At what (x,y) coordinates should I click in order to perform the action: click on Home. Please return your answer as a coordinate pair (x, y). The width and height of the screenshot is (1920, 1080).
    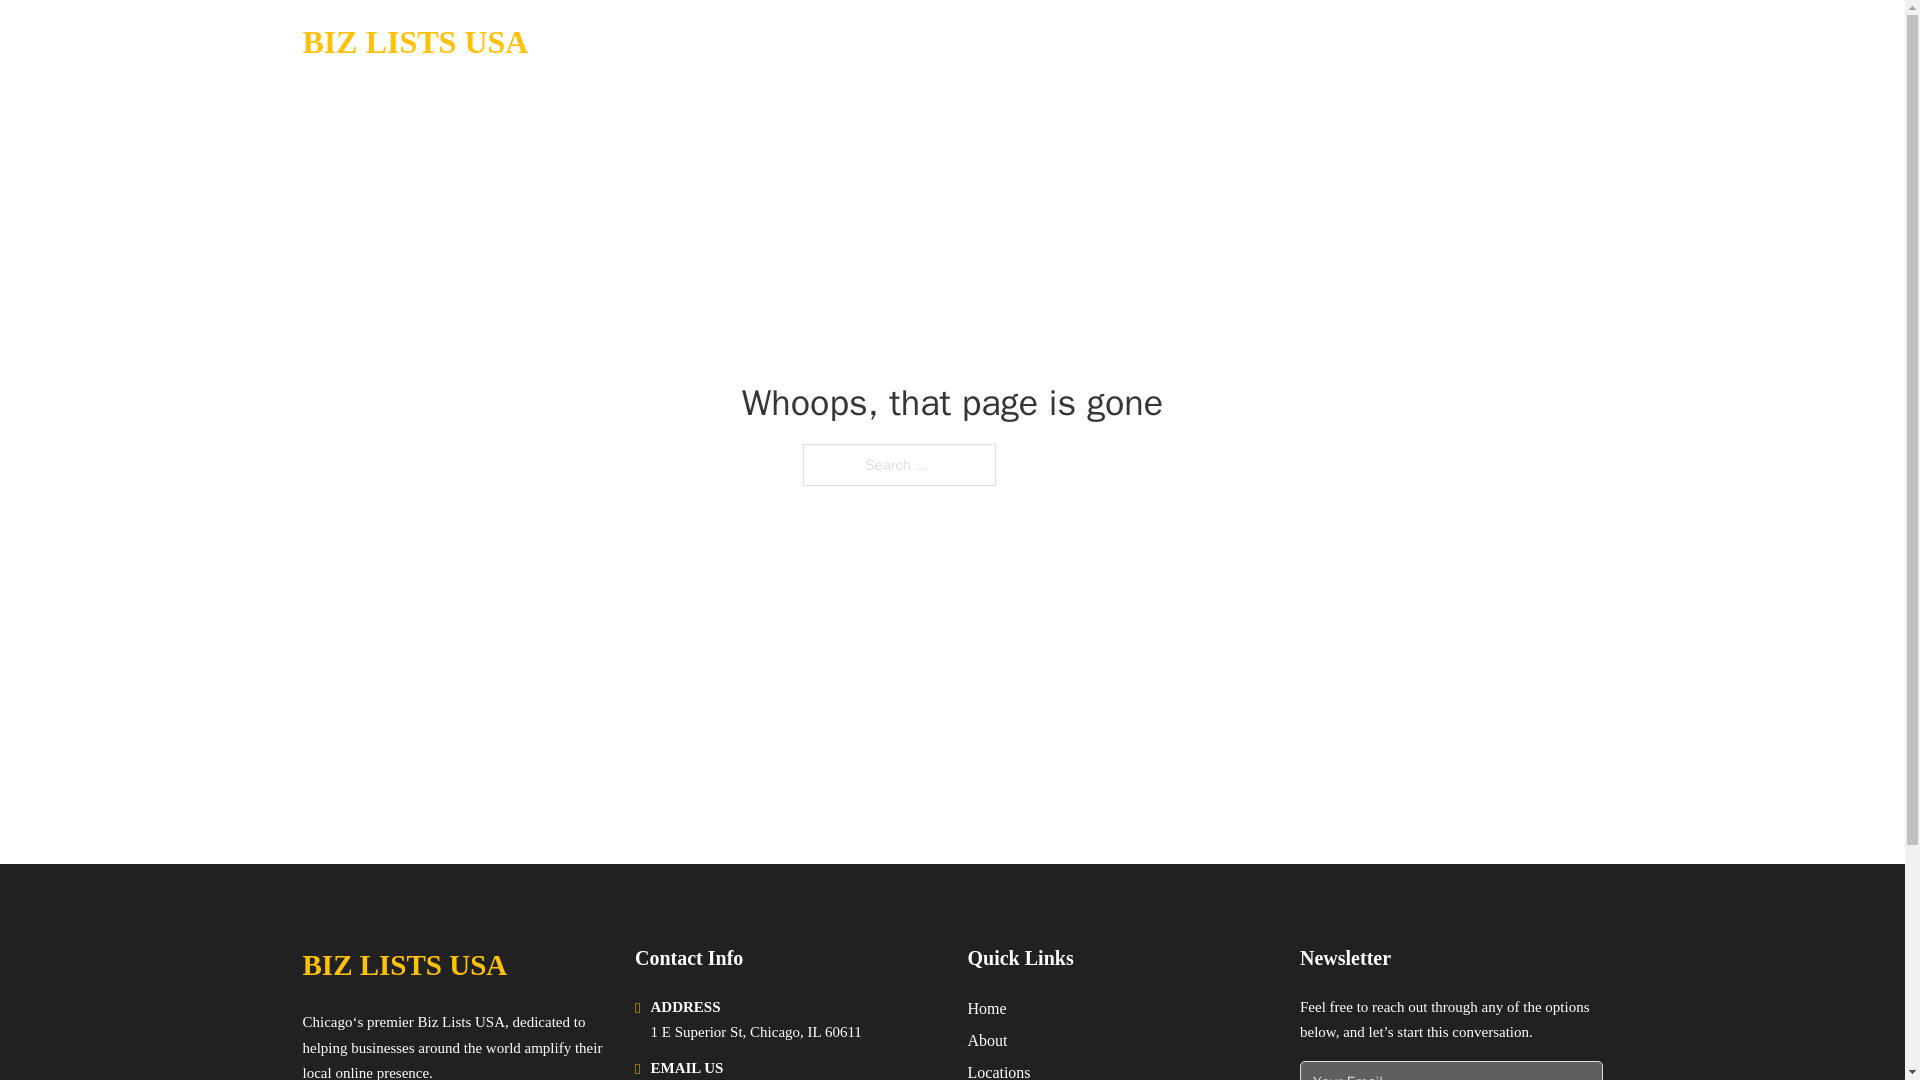
    Looking at the image, I should click on (986, 1008).